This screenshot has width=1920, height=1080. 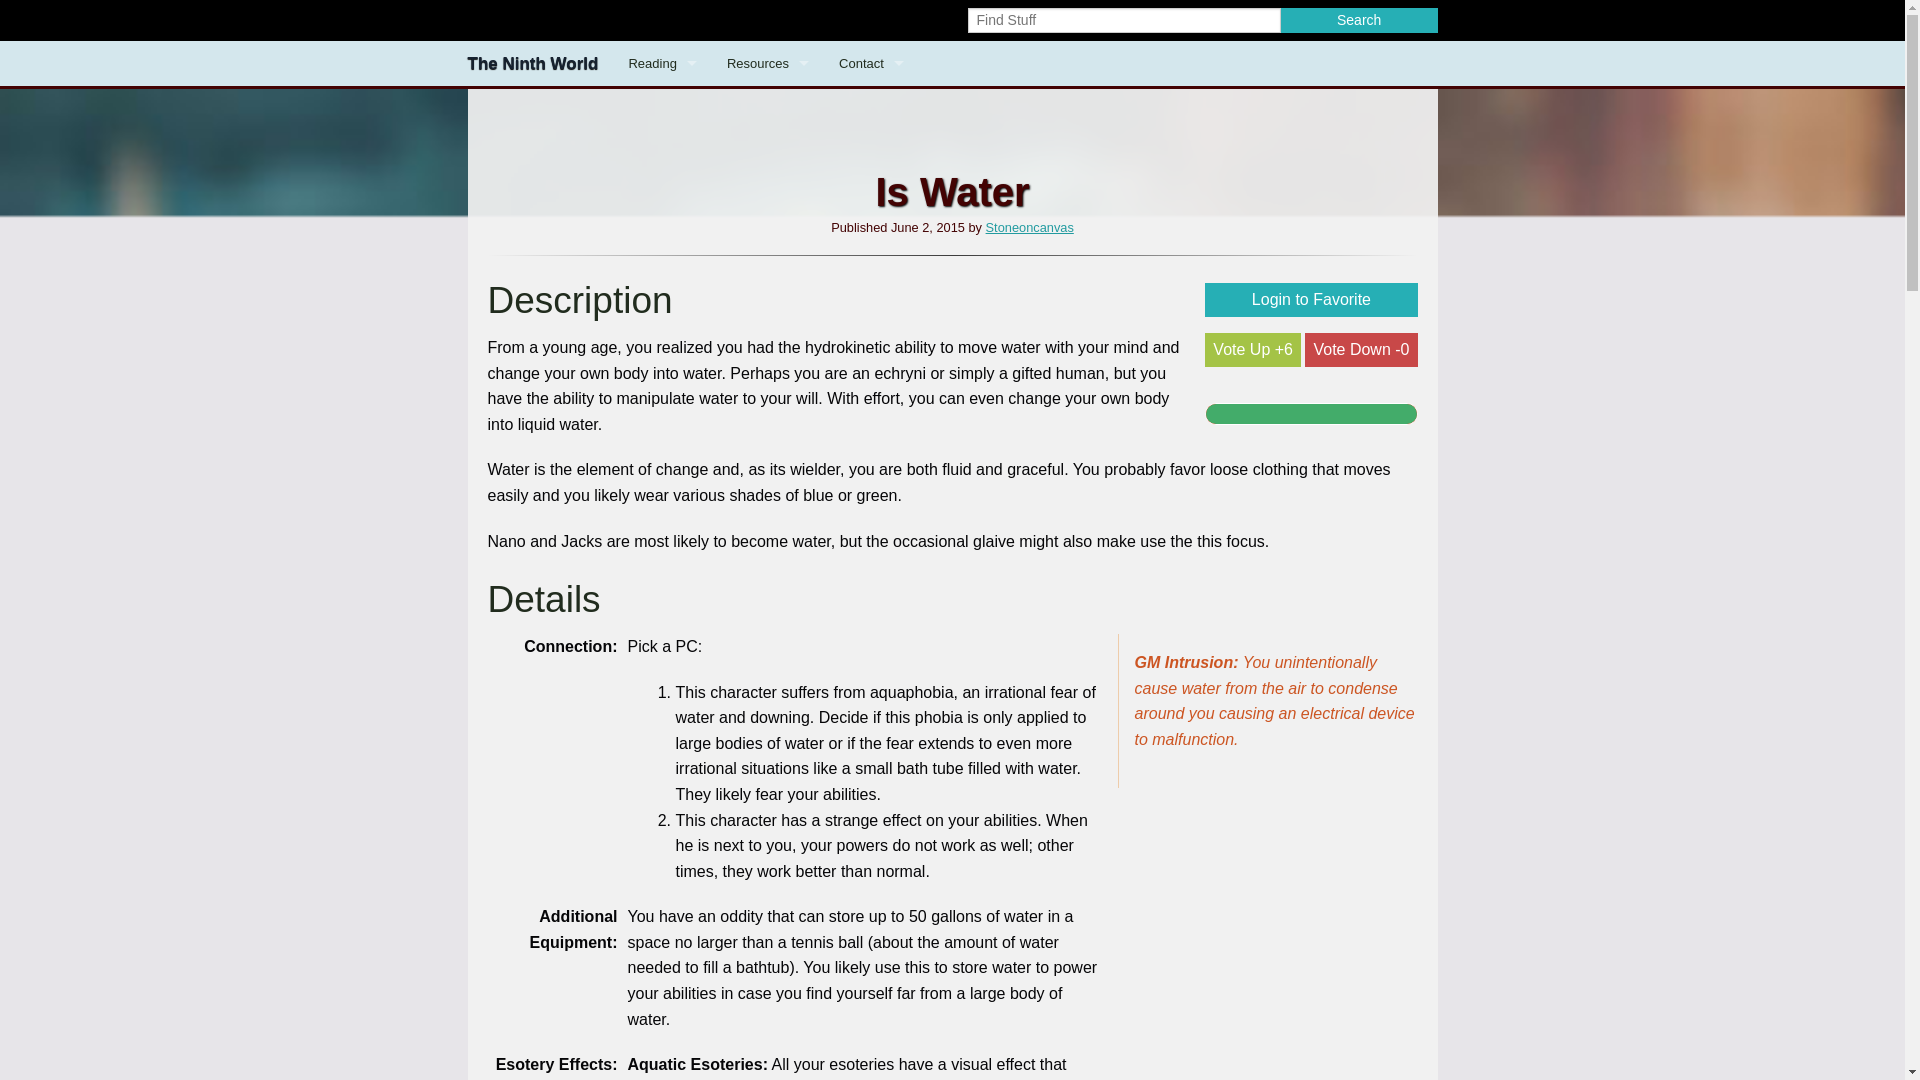 What do you see at coordinates (1360, 350) in the screenshot?
I see `Vote Down -0` at bounding box center [1360, 350].